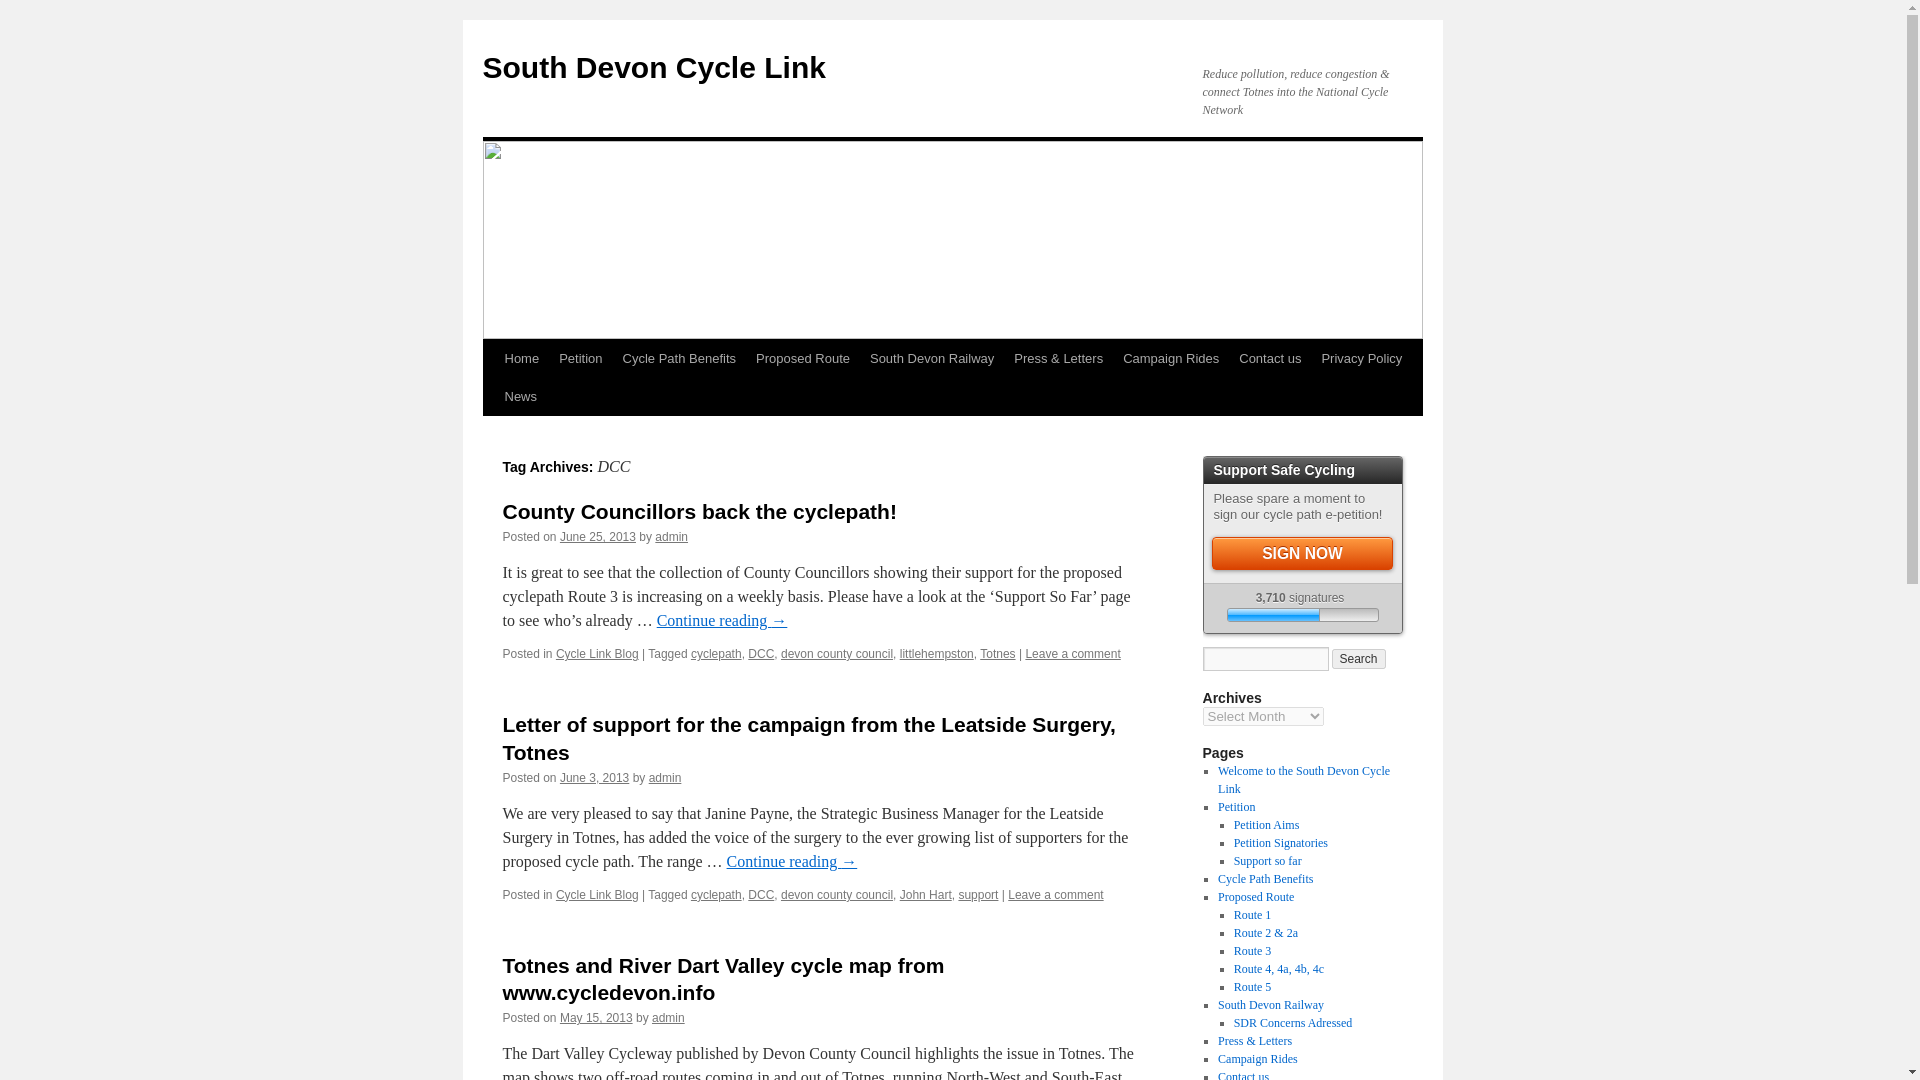 This screenshot has height=1080, width=1920. I want to click on View all posts by admin, so click(670, 537).